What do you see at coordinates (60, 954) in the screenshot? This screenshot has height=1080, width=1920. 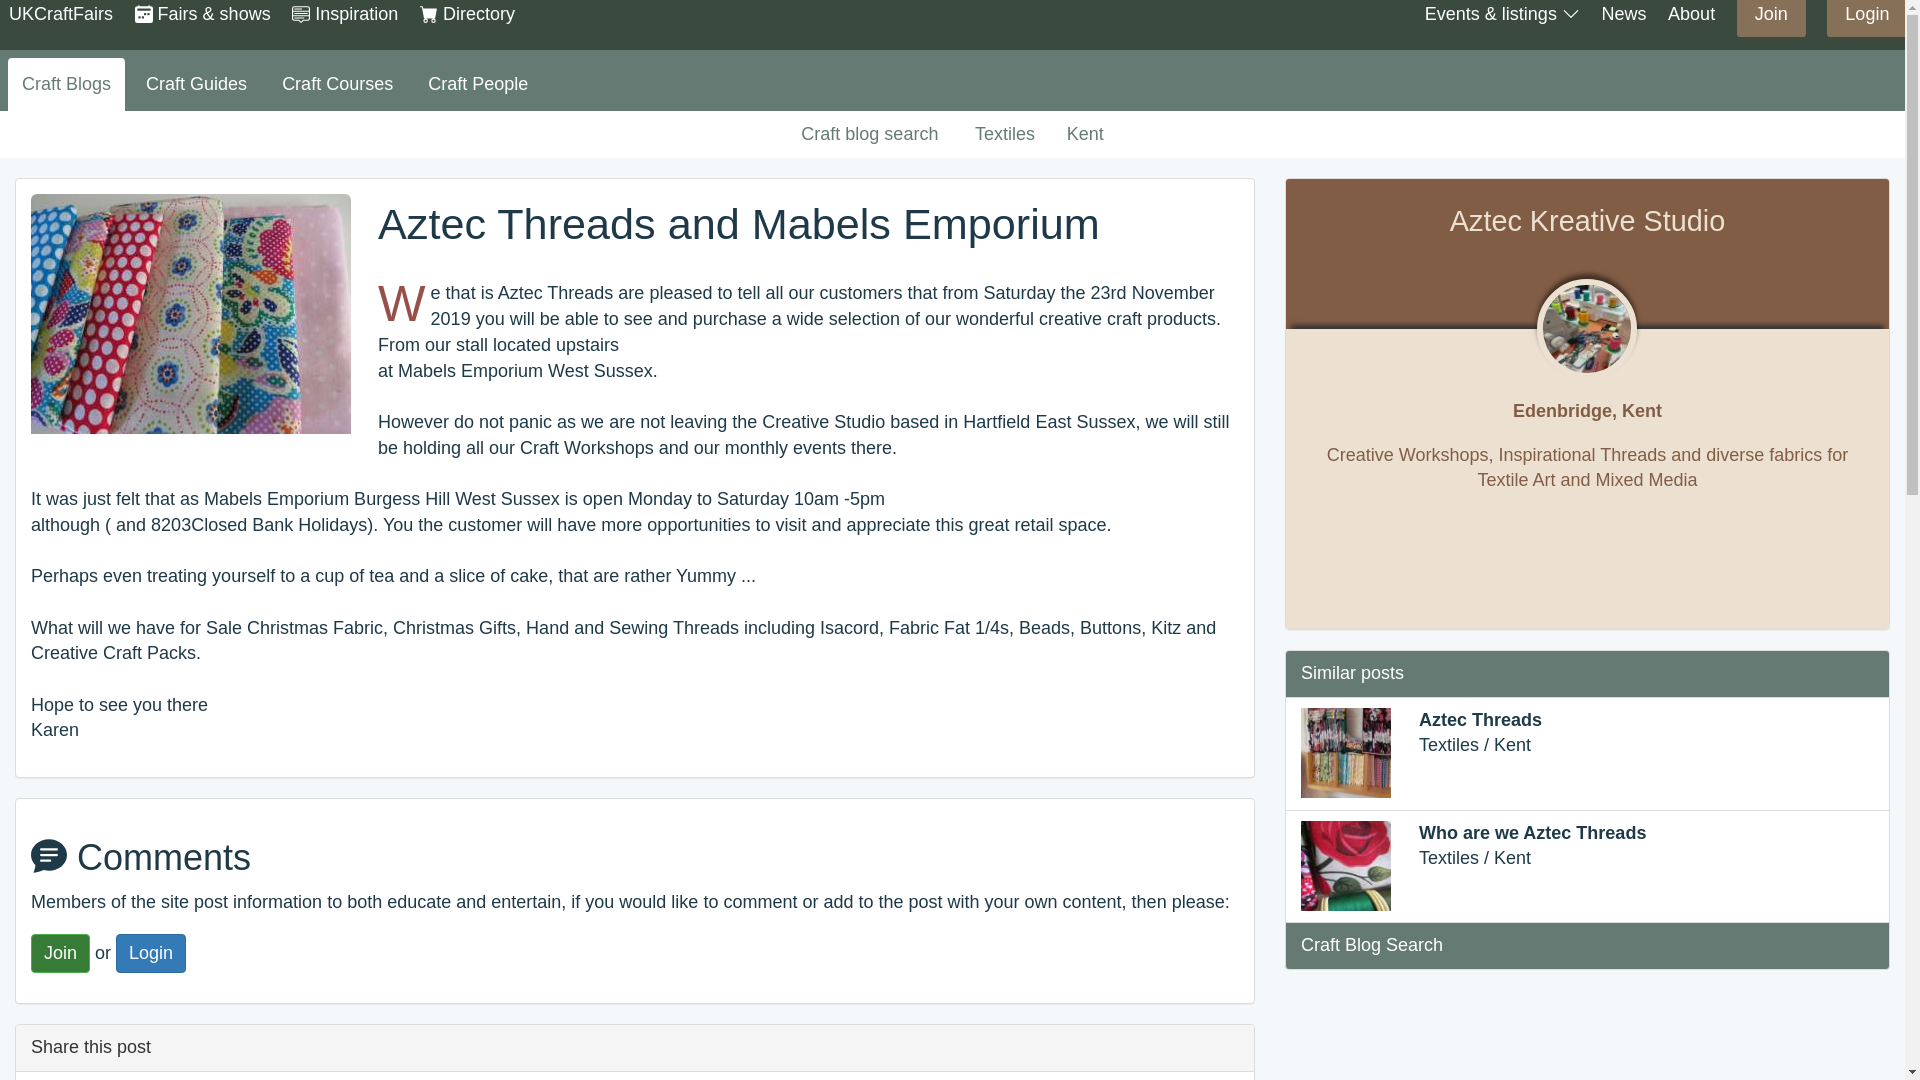 I see `Join` at bounding box center [60, 954].